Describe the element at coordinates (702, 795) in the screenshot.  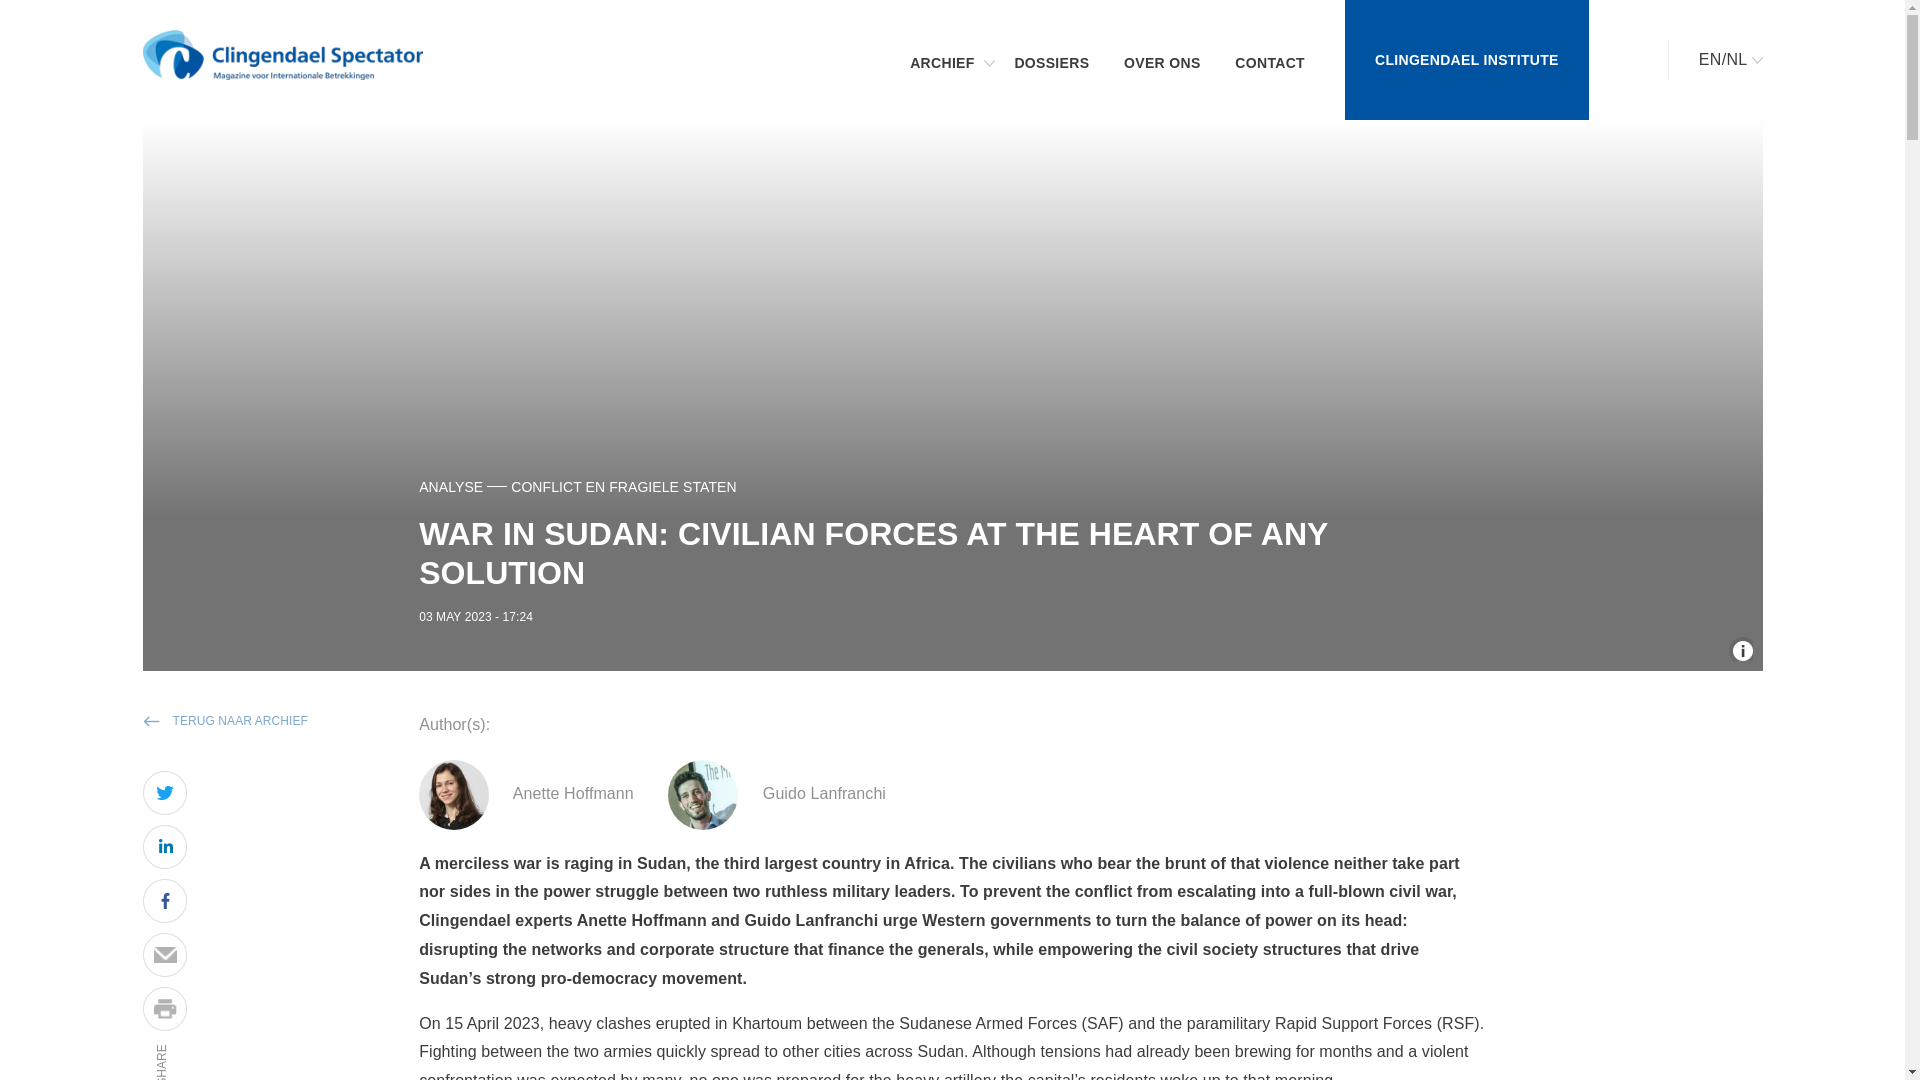
I see `Guido Lanfranchi` at that location.